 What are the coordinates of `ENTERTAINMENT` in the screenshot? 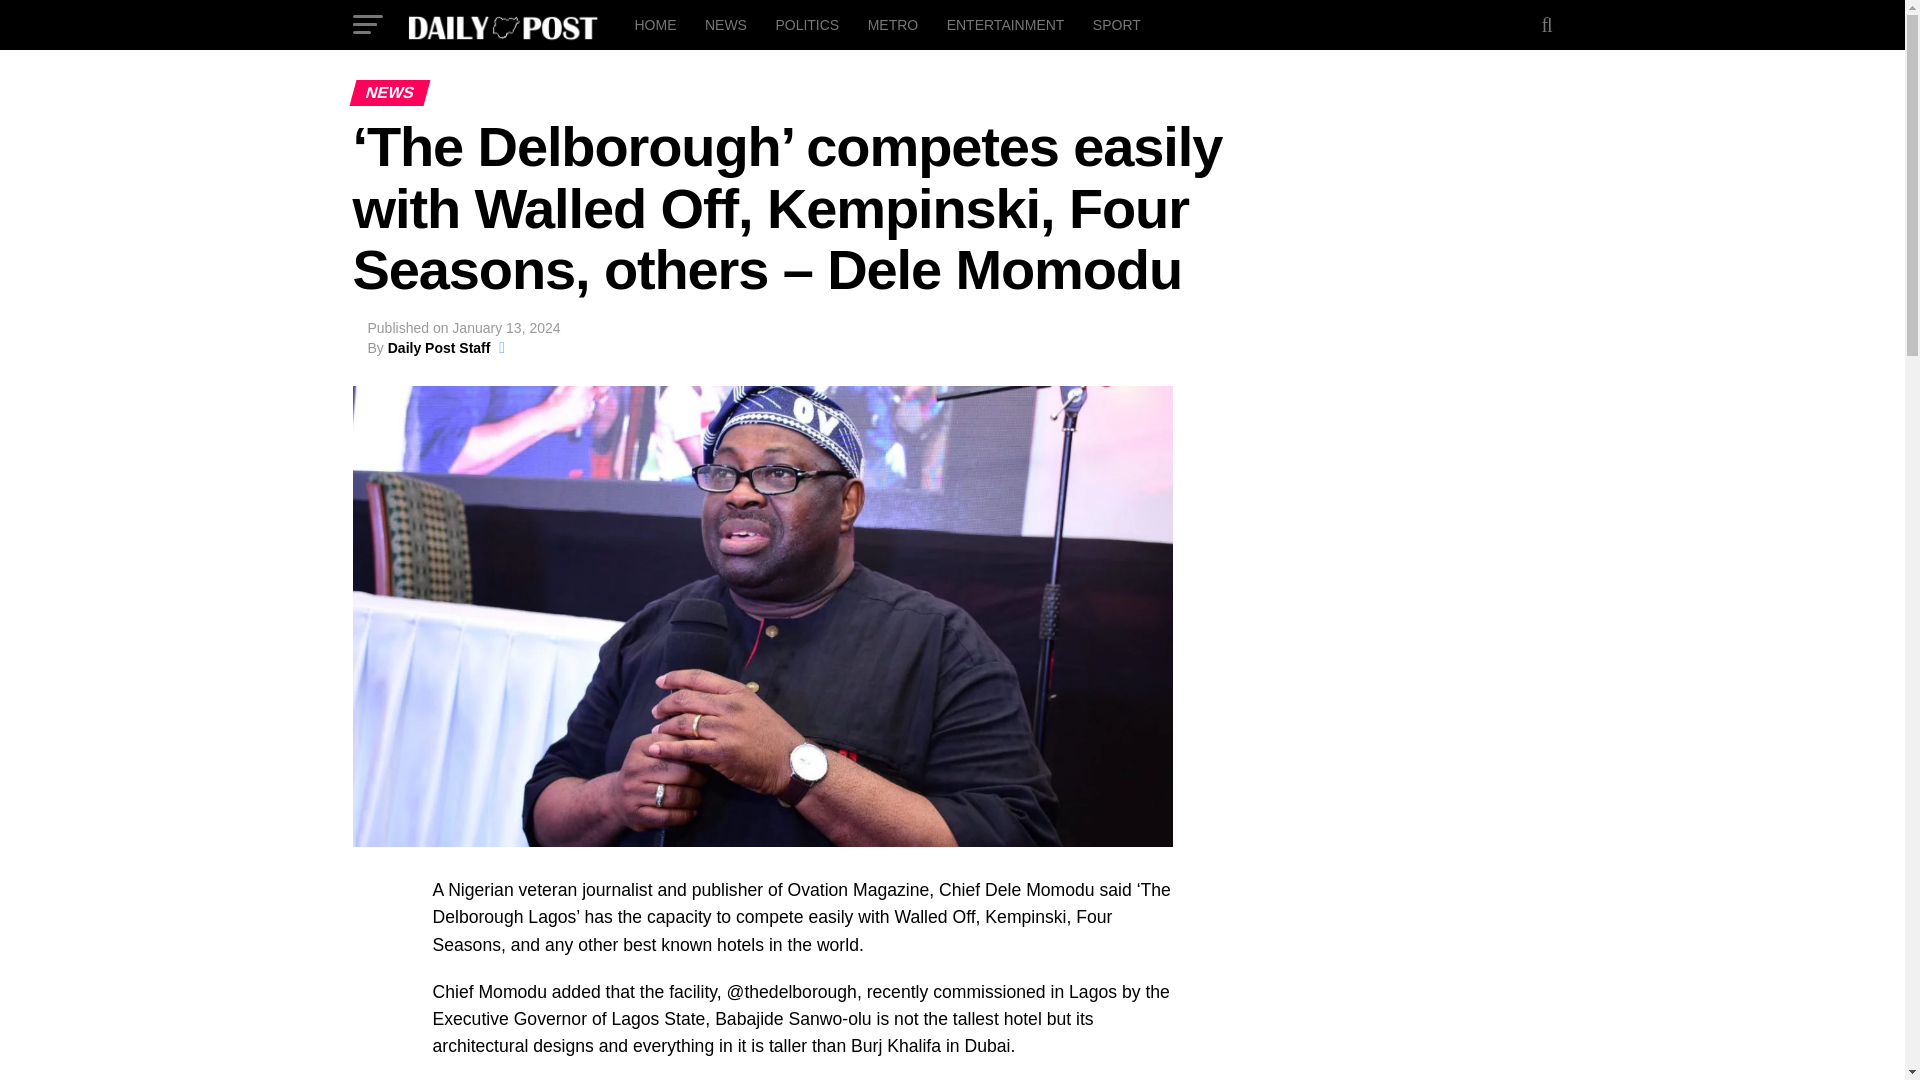 It's located at (1006, 24).